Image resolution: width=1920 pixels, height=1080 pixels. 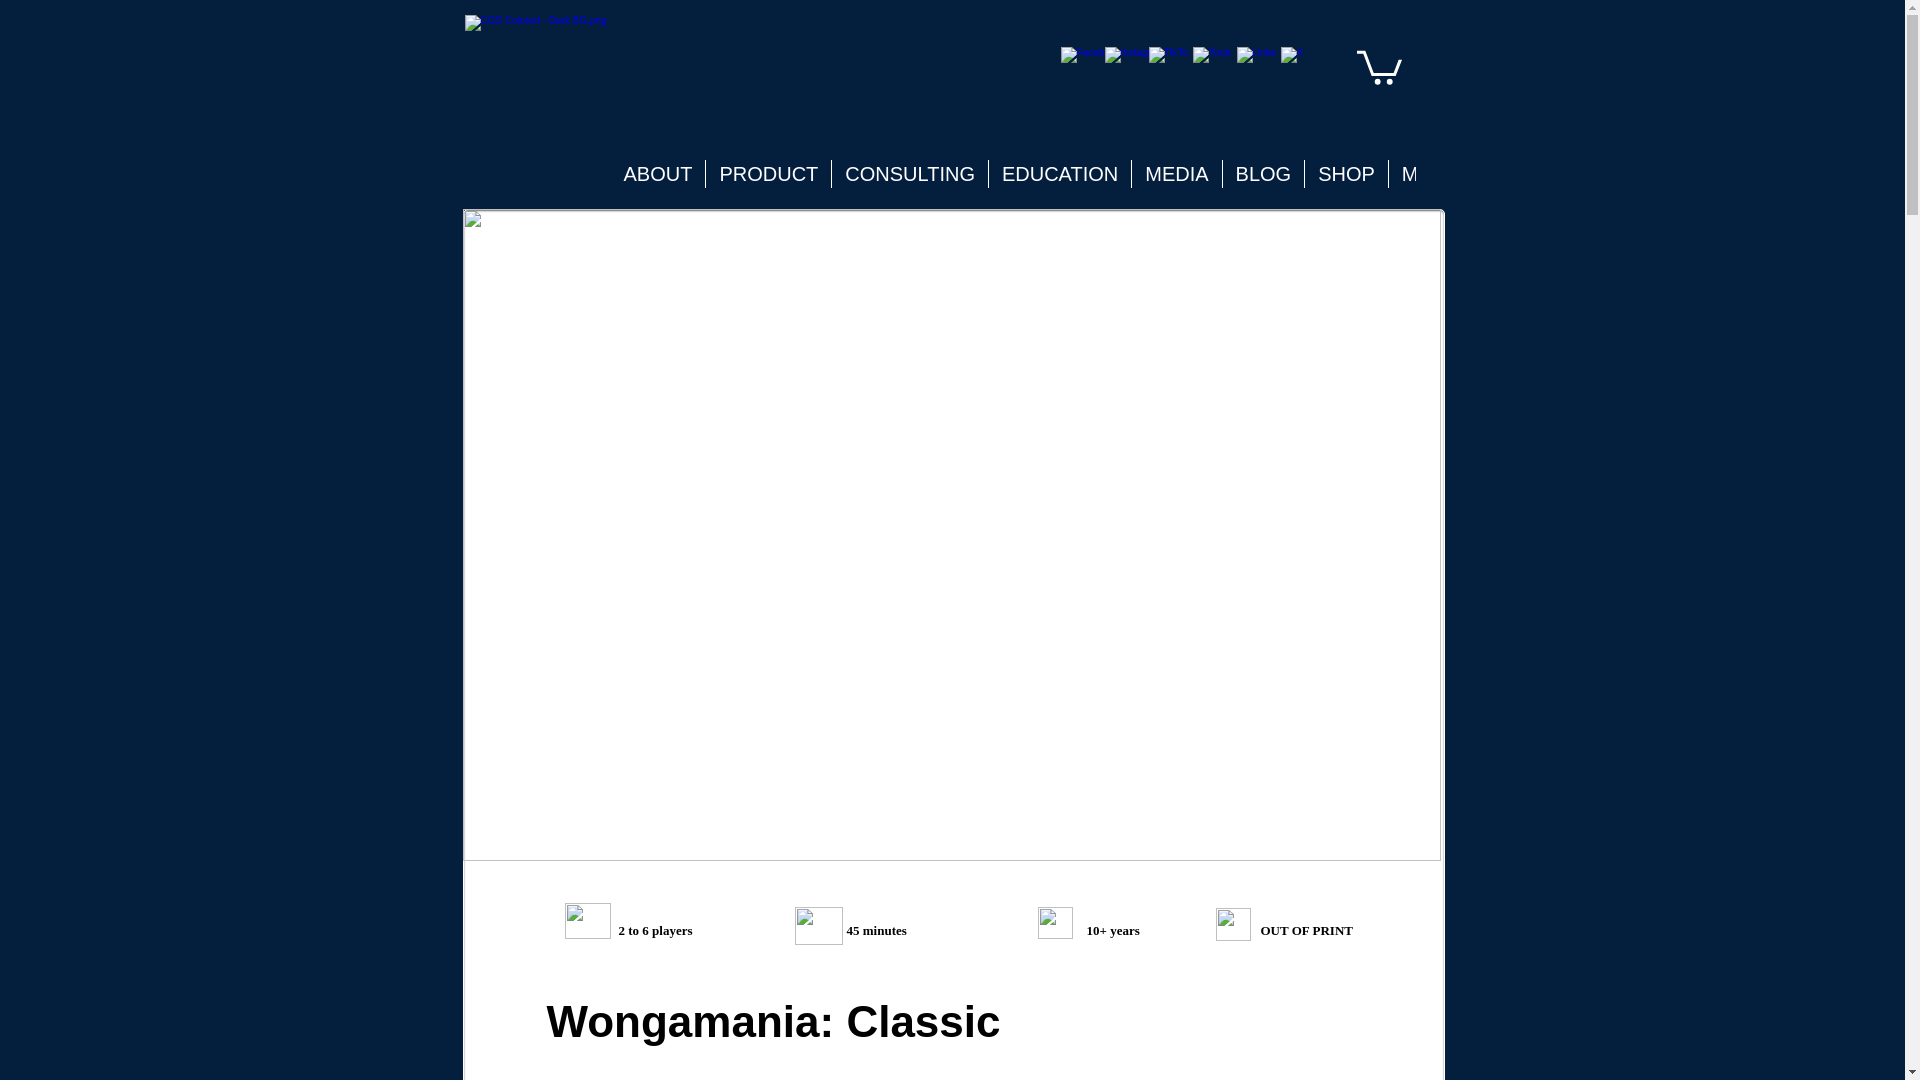 I want to click on EDUCATION, so click(x=1059, y=174).